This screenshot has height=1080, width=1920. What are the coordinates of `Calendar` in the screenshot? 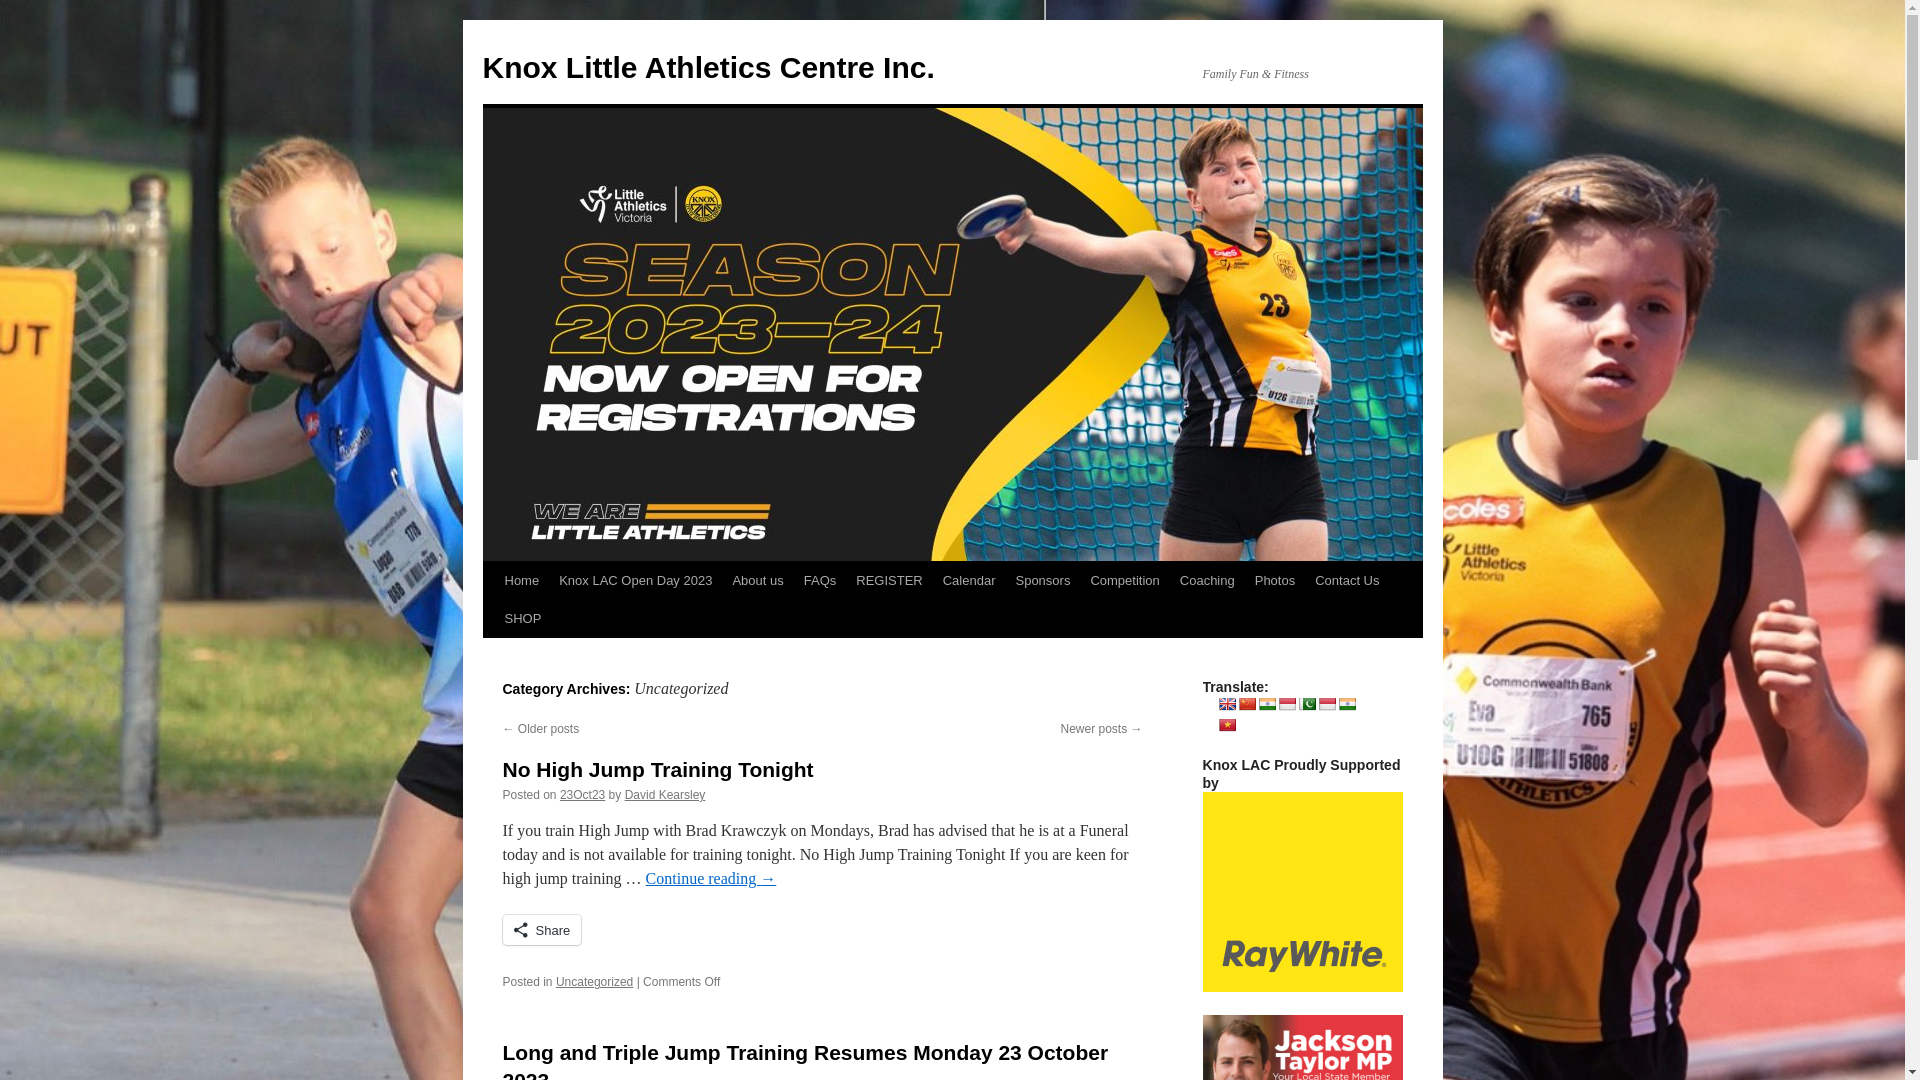 It's located at (970, 581).